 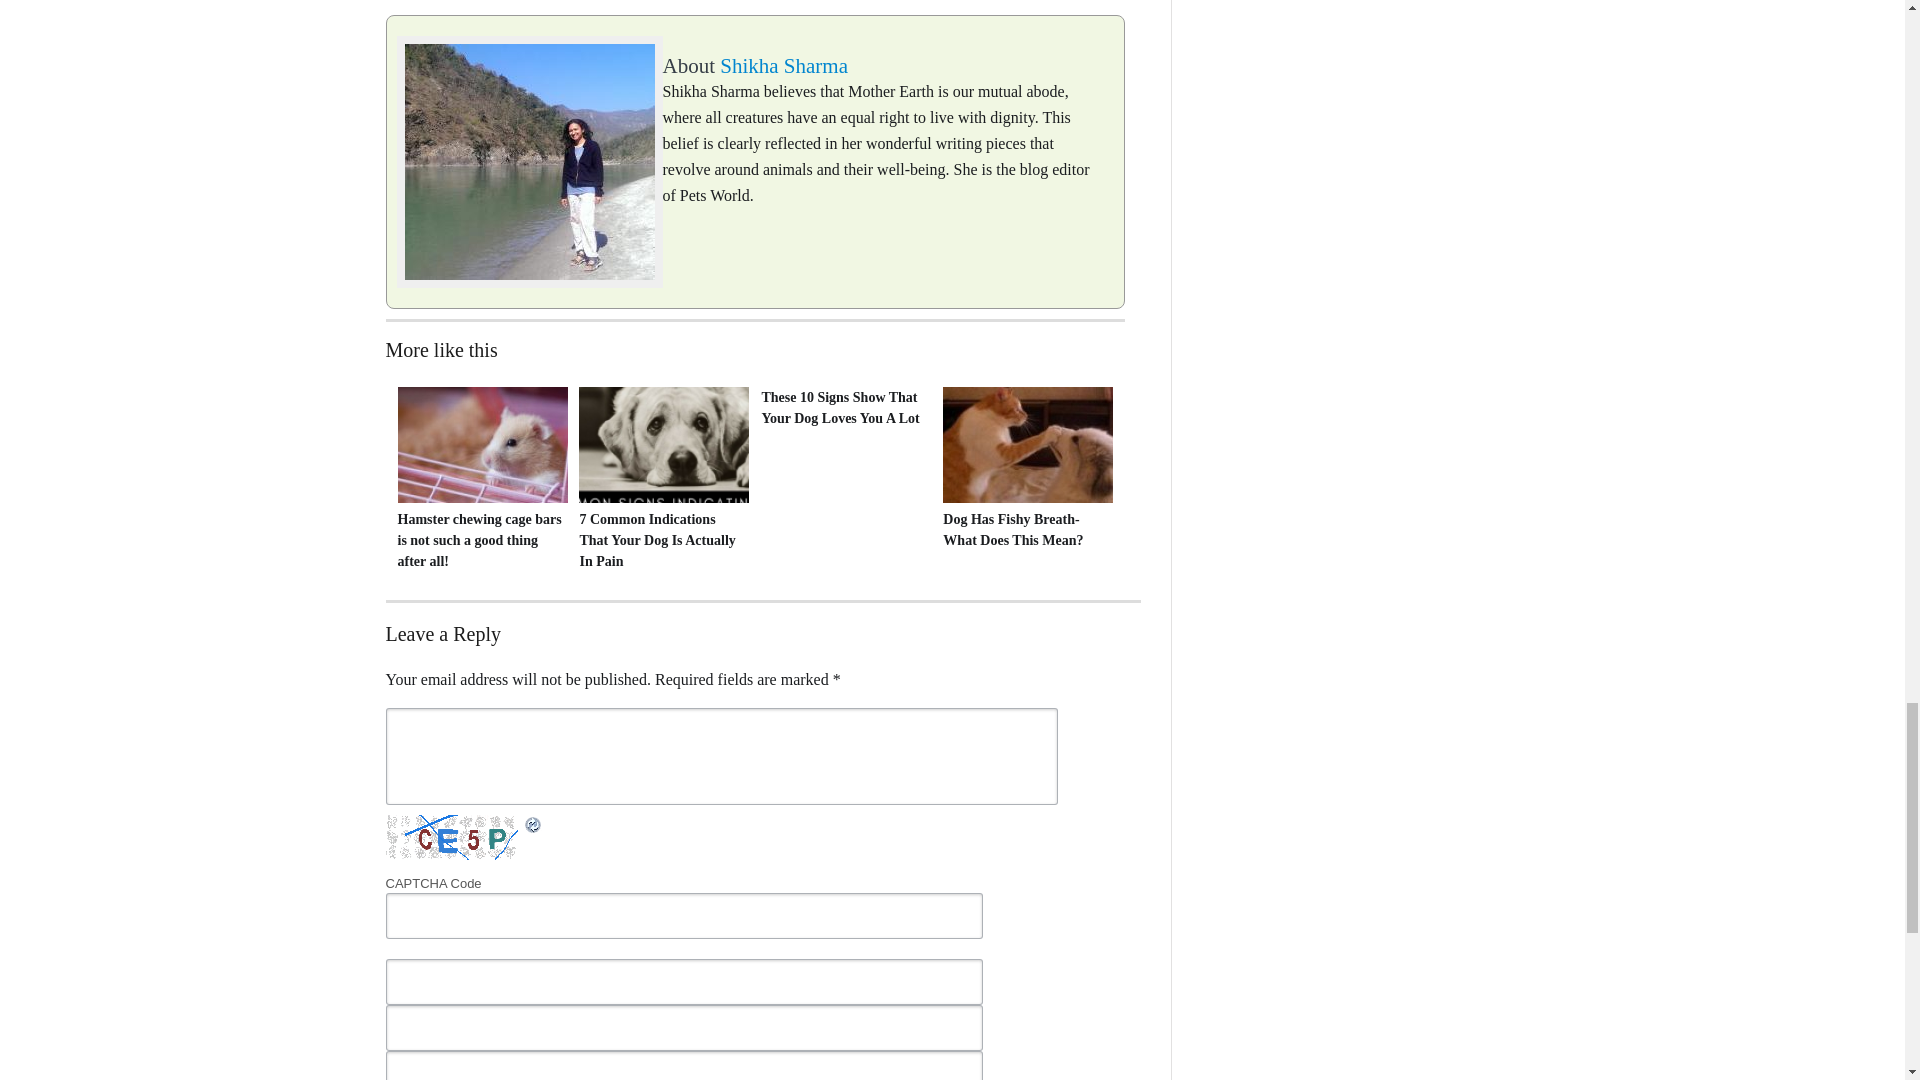 I want to click on 7 Common Indications That Your Dog Is Actually In Pain, so click(x=662, y=540).